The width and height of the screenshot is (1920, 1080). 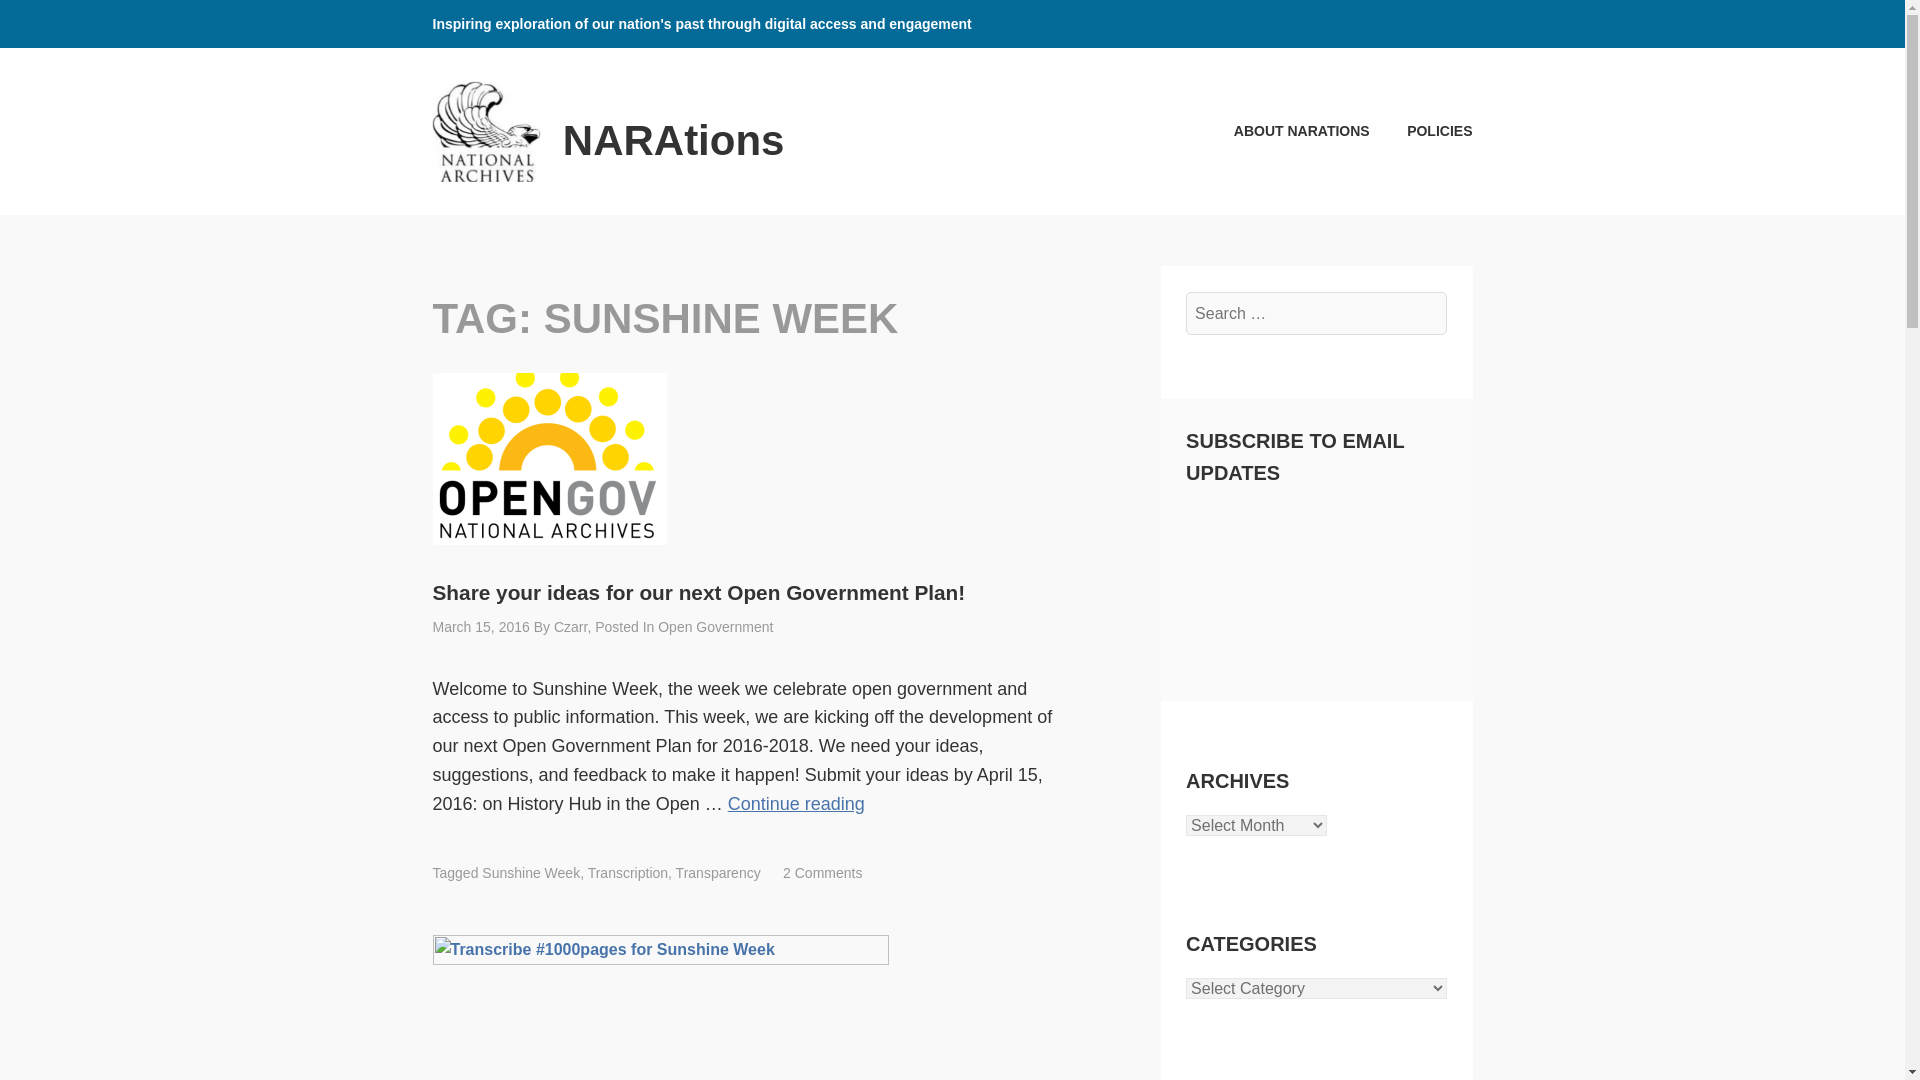 What do you see at coordinates (674, 140) in the screenshot?
I see `NARAtions` at bounding box center [674, 140].